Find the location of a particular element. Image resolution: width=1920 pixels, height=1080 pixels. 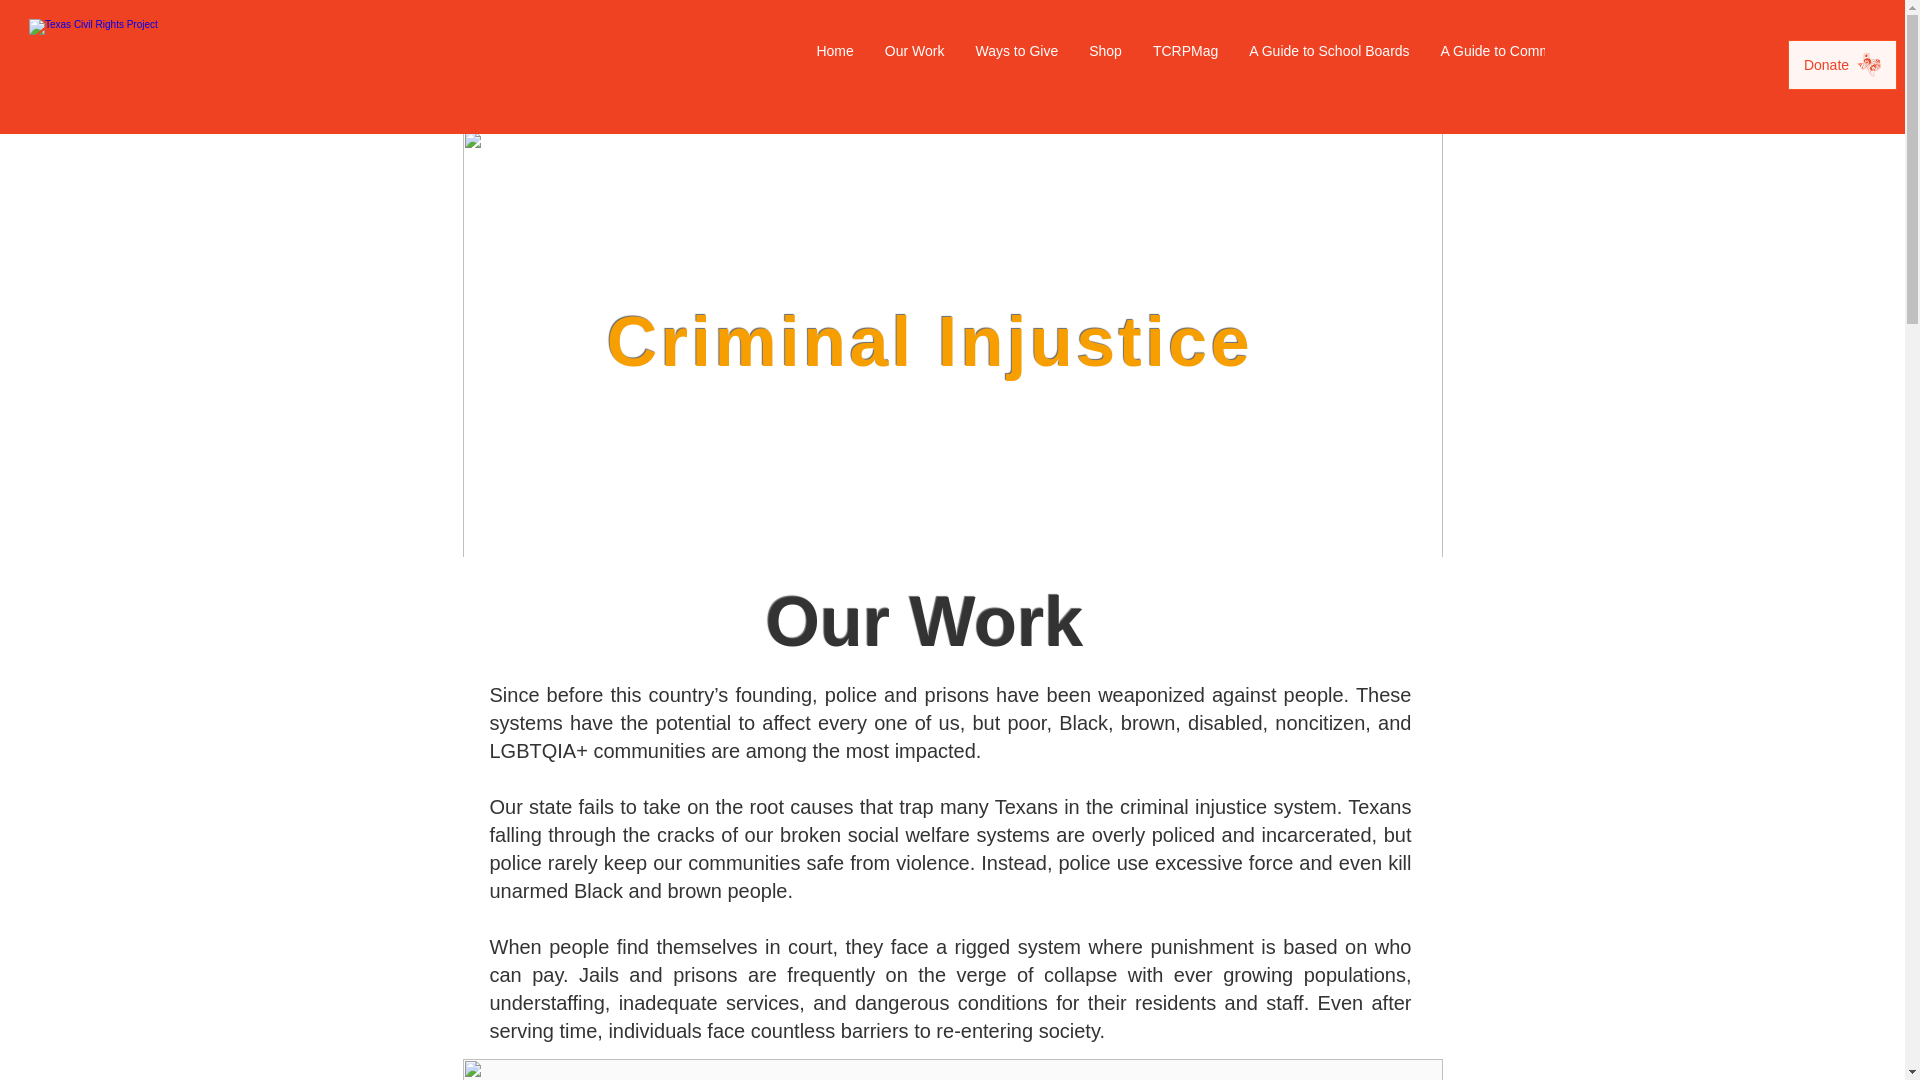

Our Work is located at coordinates (914, 66).